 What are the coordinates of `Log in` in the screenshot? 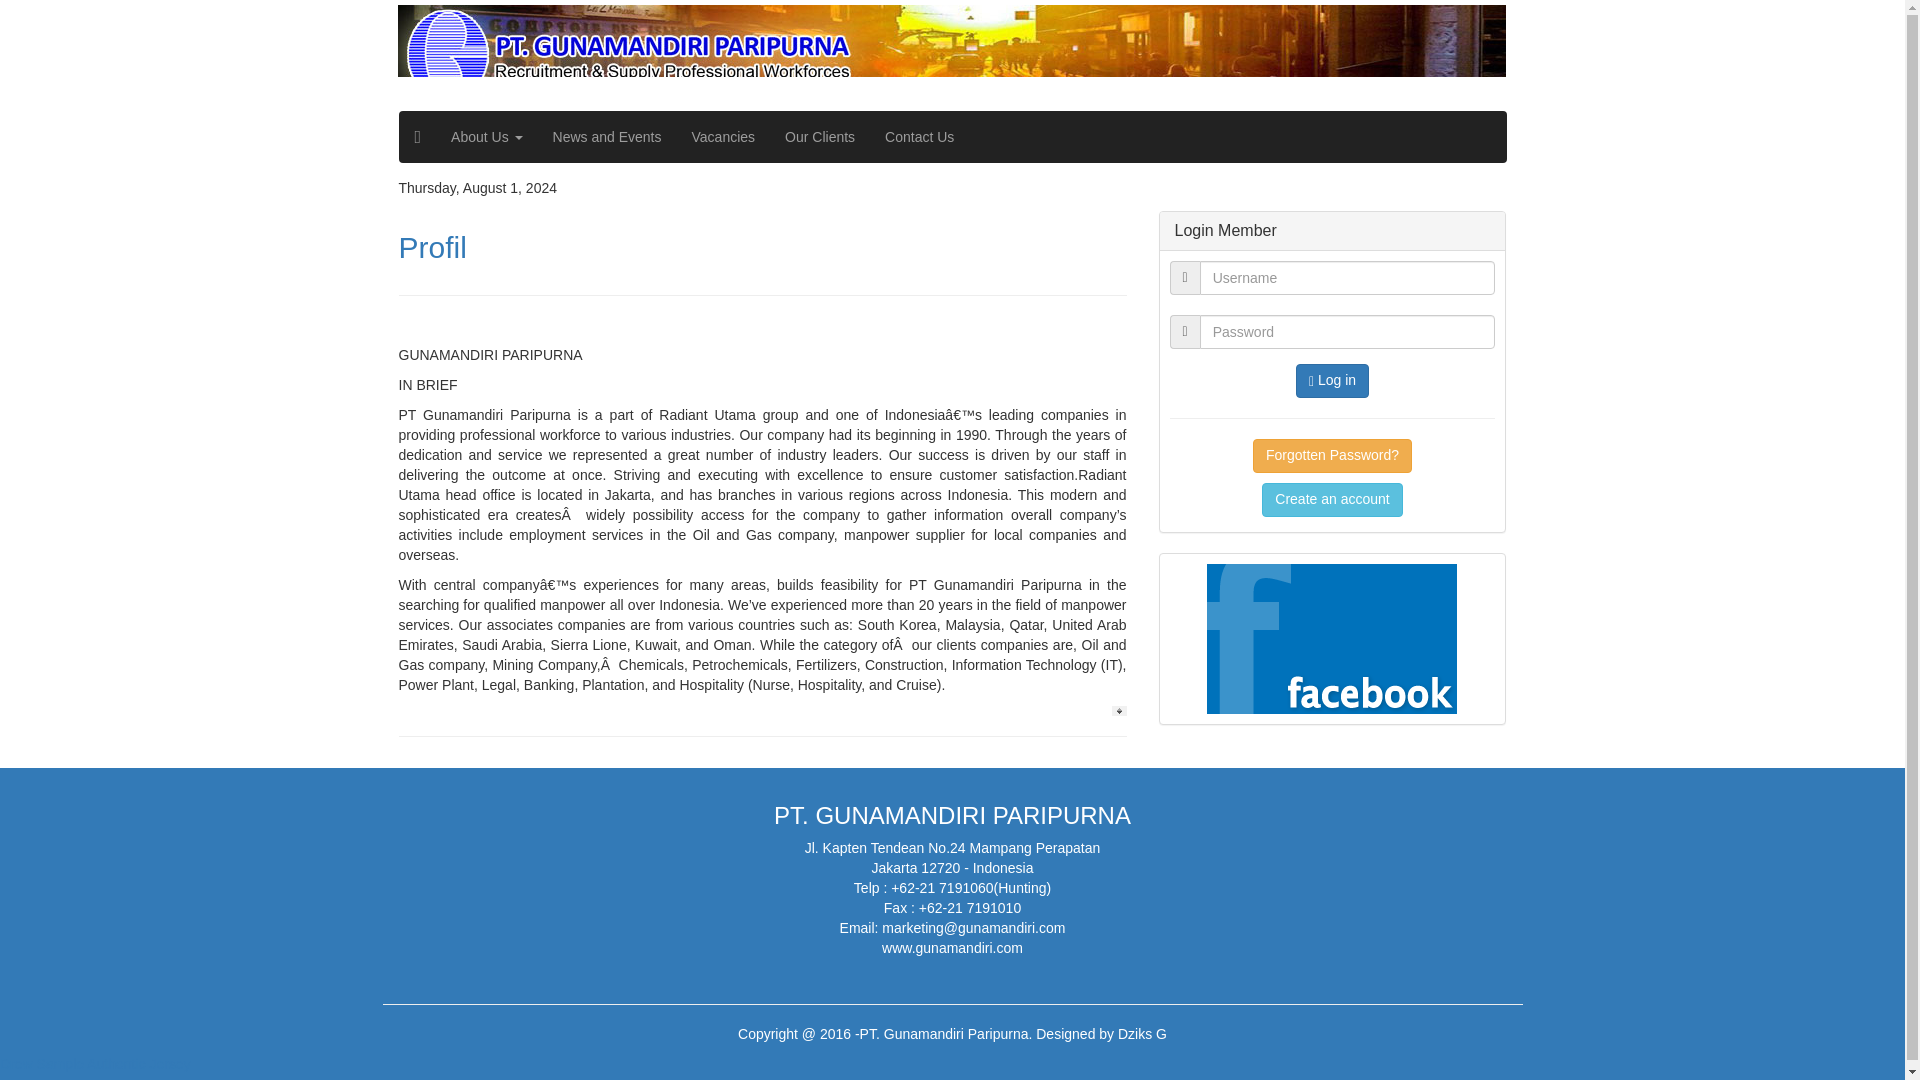 It's located at (1332, 380).